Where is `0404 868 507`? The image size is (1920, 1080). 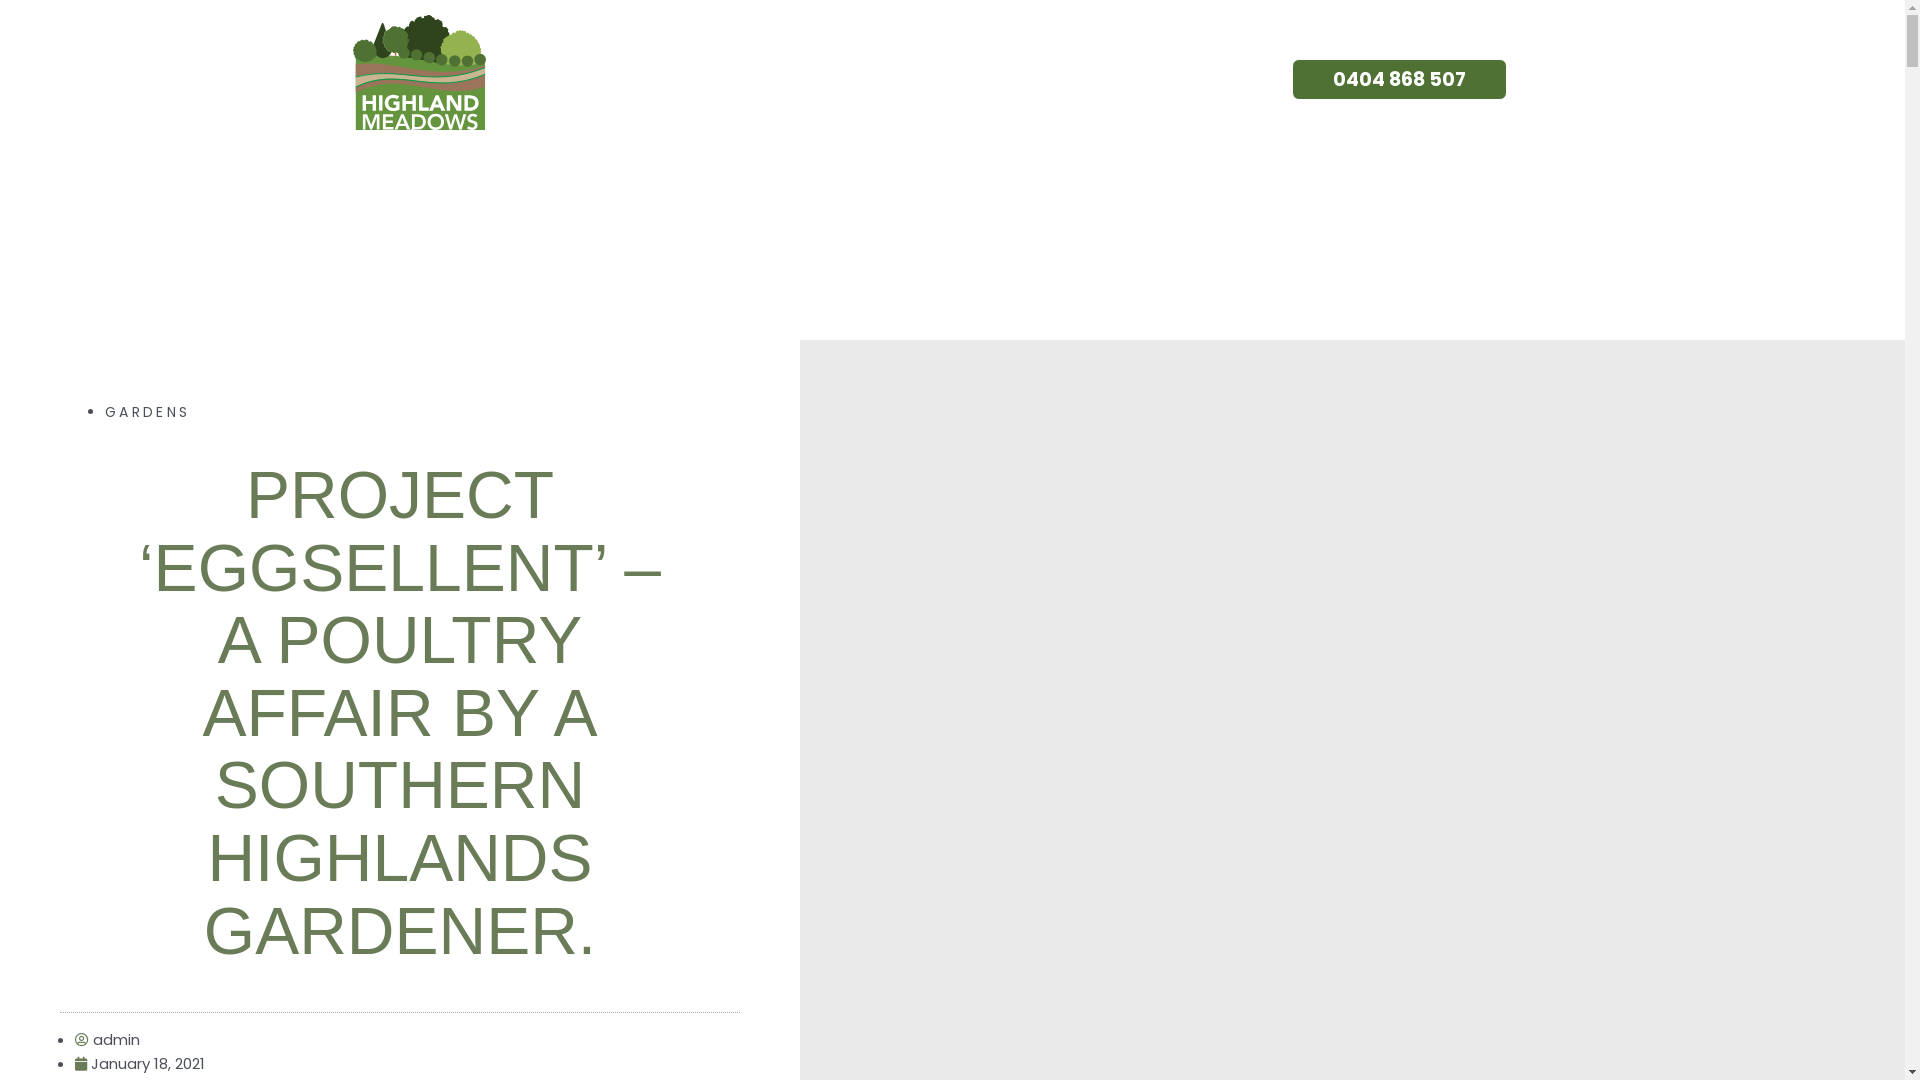
0404 868 507 is located at coordinates (1400, 80).